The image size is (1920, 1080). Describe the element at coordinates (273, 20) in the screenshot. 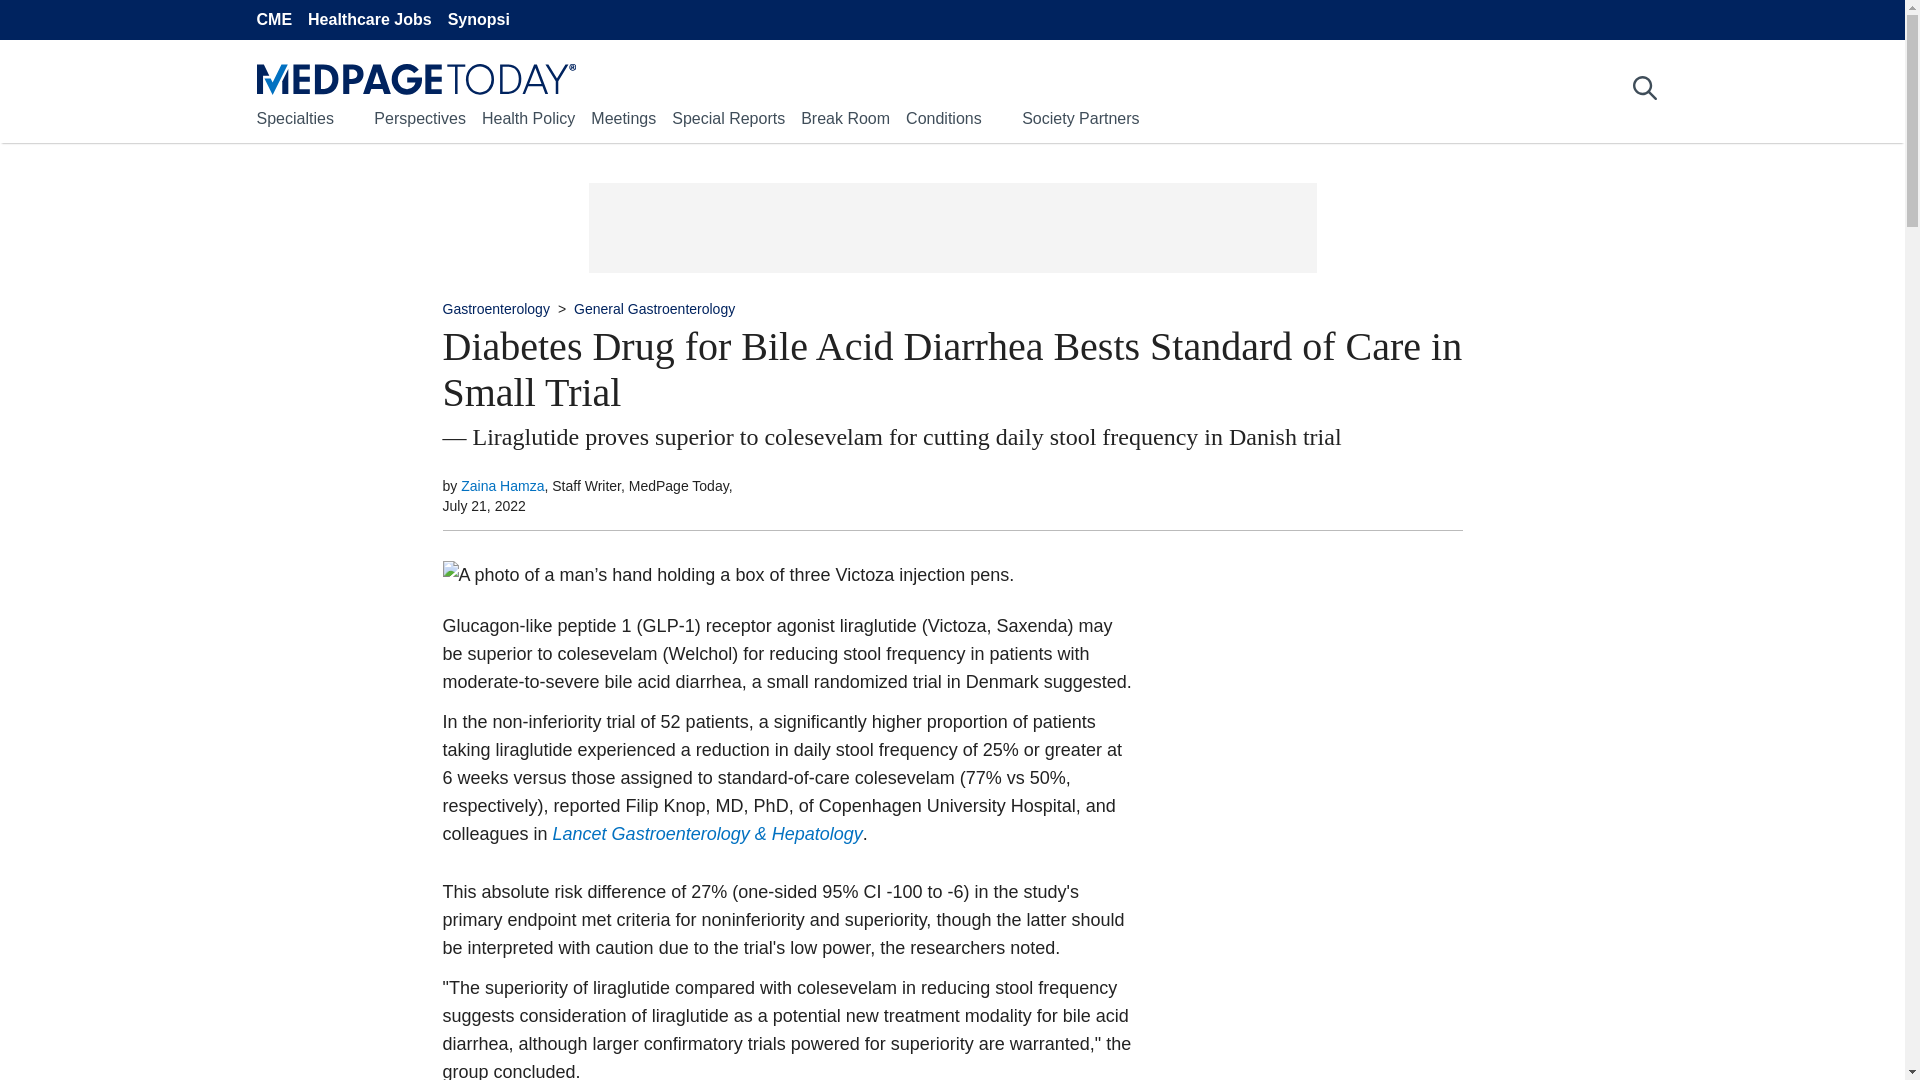

I see `CME` at that location.